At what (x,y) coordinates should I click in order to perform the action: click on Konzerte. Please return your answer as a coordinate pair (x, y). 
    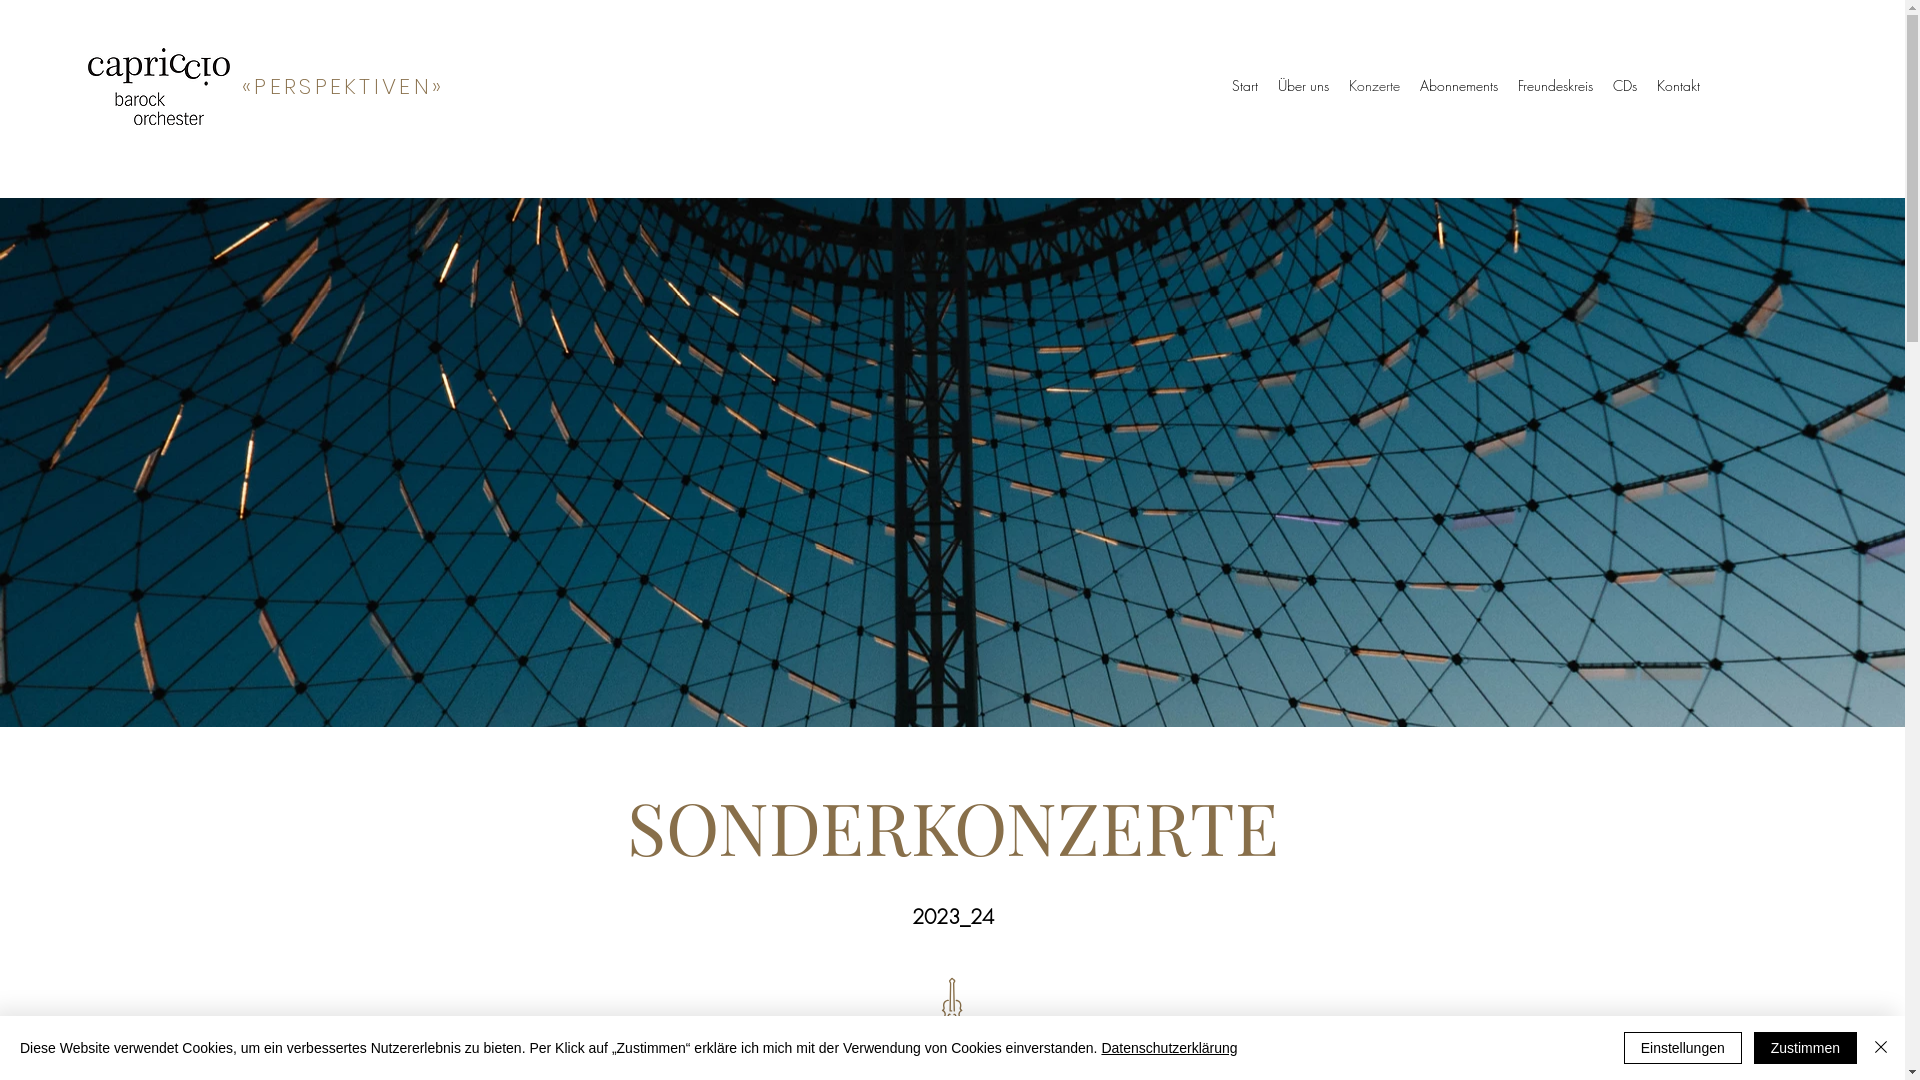
    Looking at the image, I should click on (1374, 86).